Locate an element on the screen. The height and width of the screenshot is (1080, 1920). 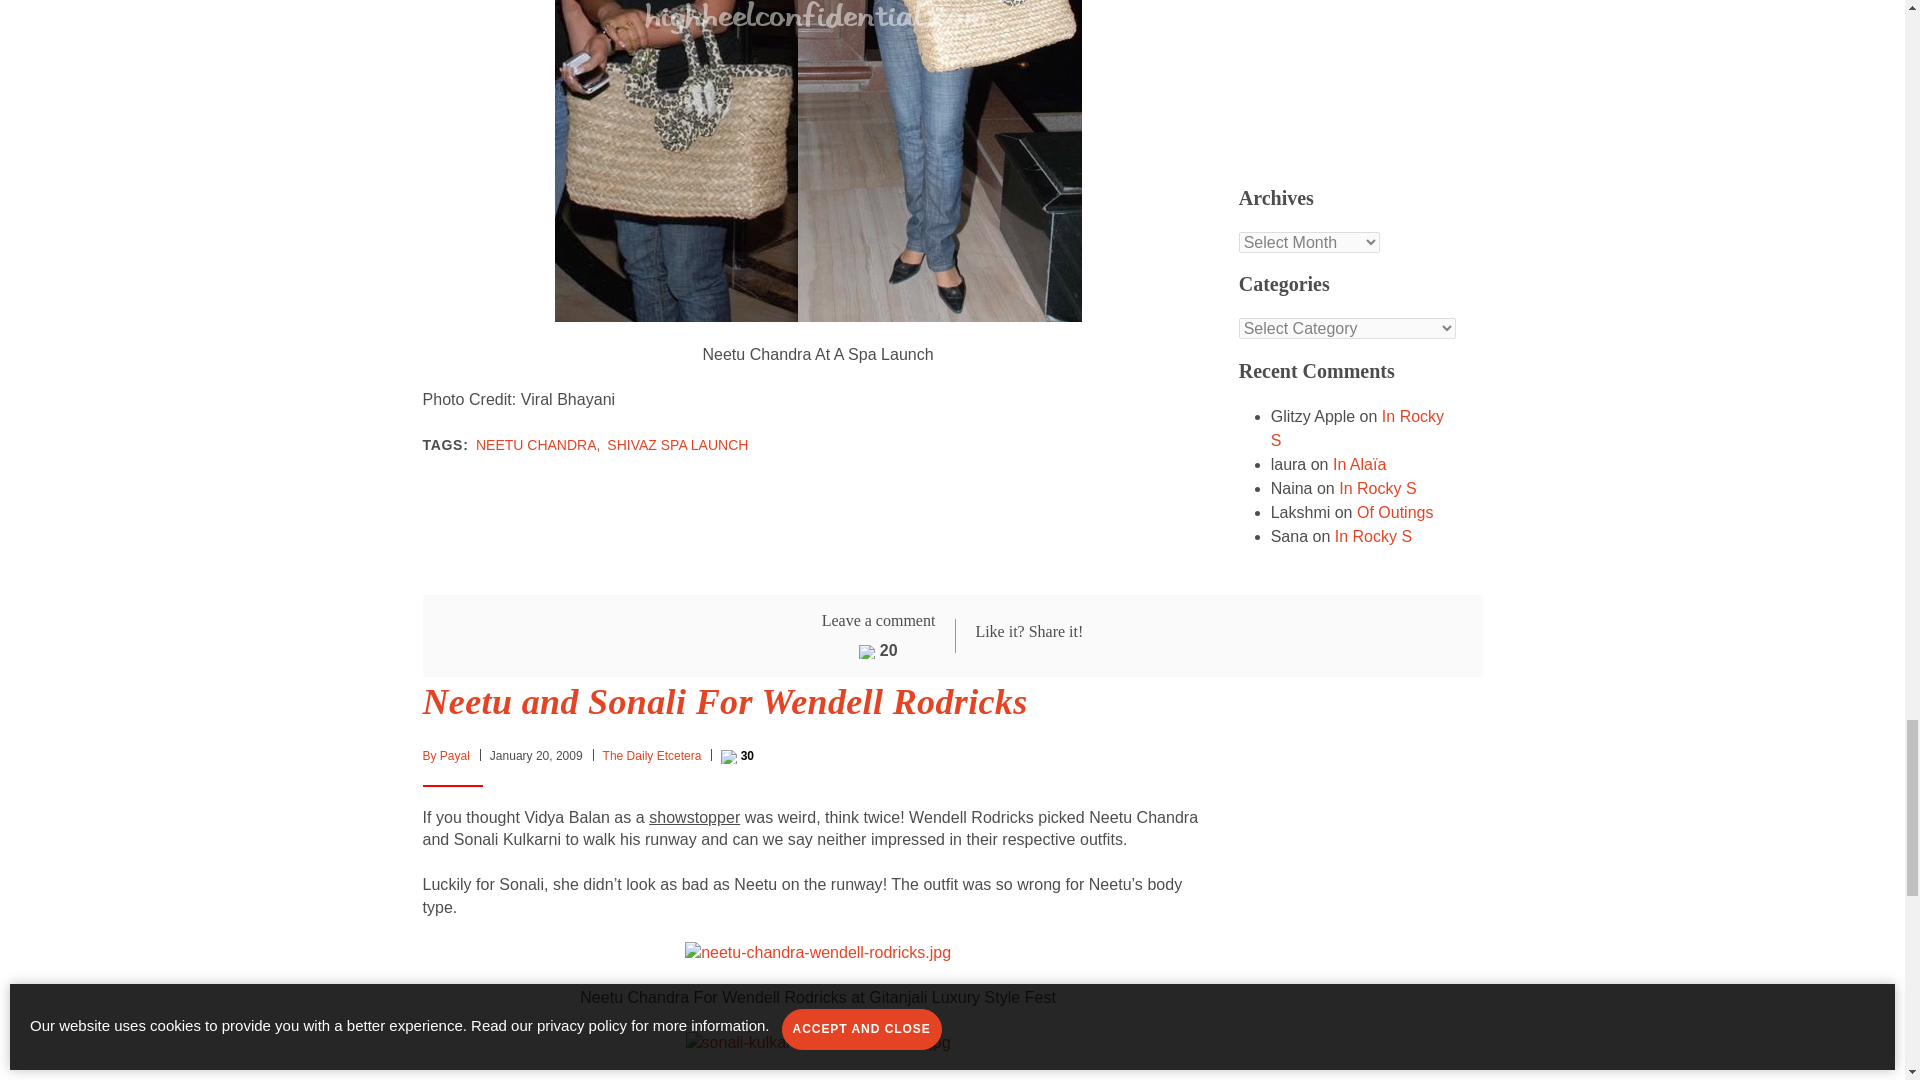
sonali-kulkarni-wendell-rodricks.jpg is located at coordinates (818, 1040).